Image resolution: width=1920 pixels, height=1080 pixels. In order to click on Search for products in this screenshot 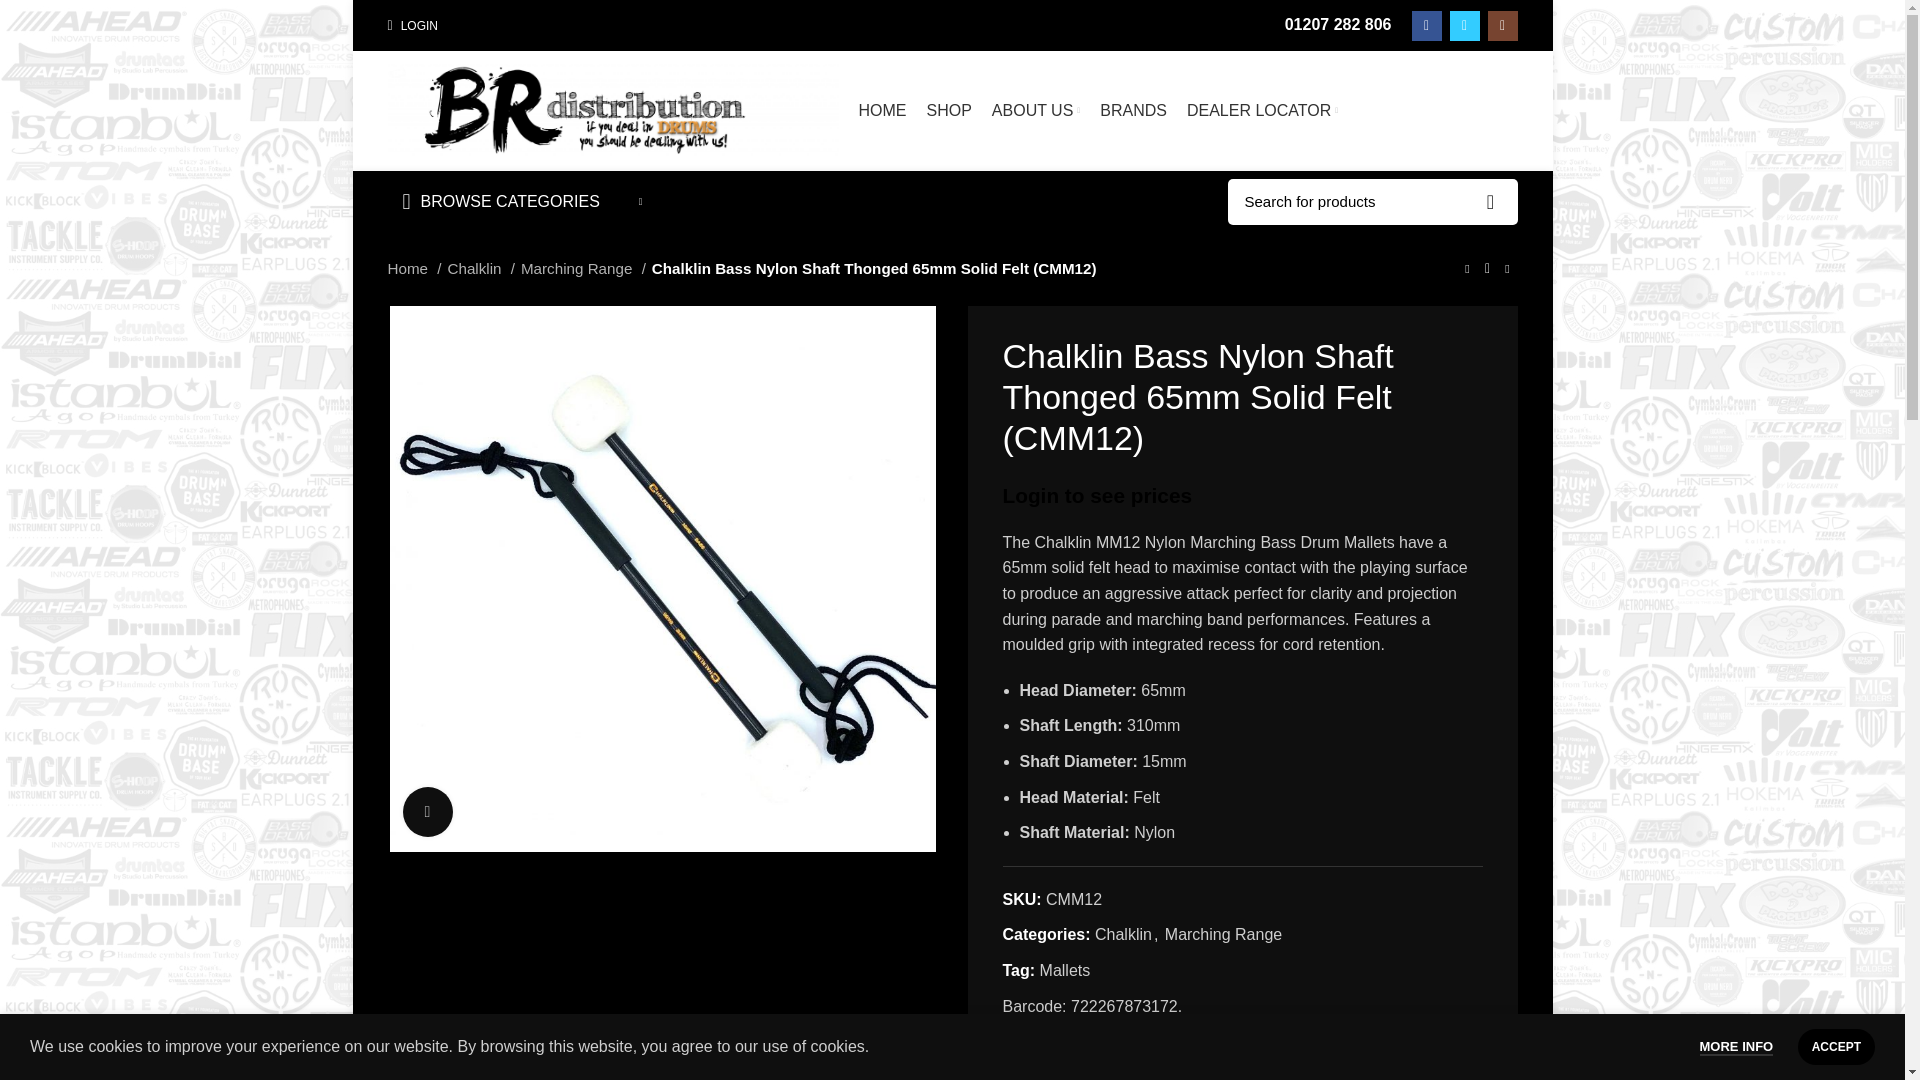, I will do `click(1373, 200)`.